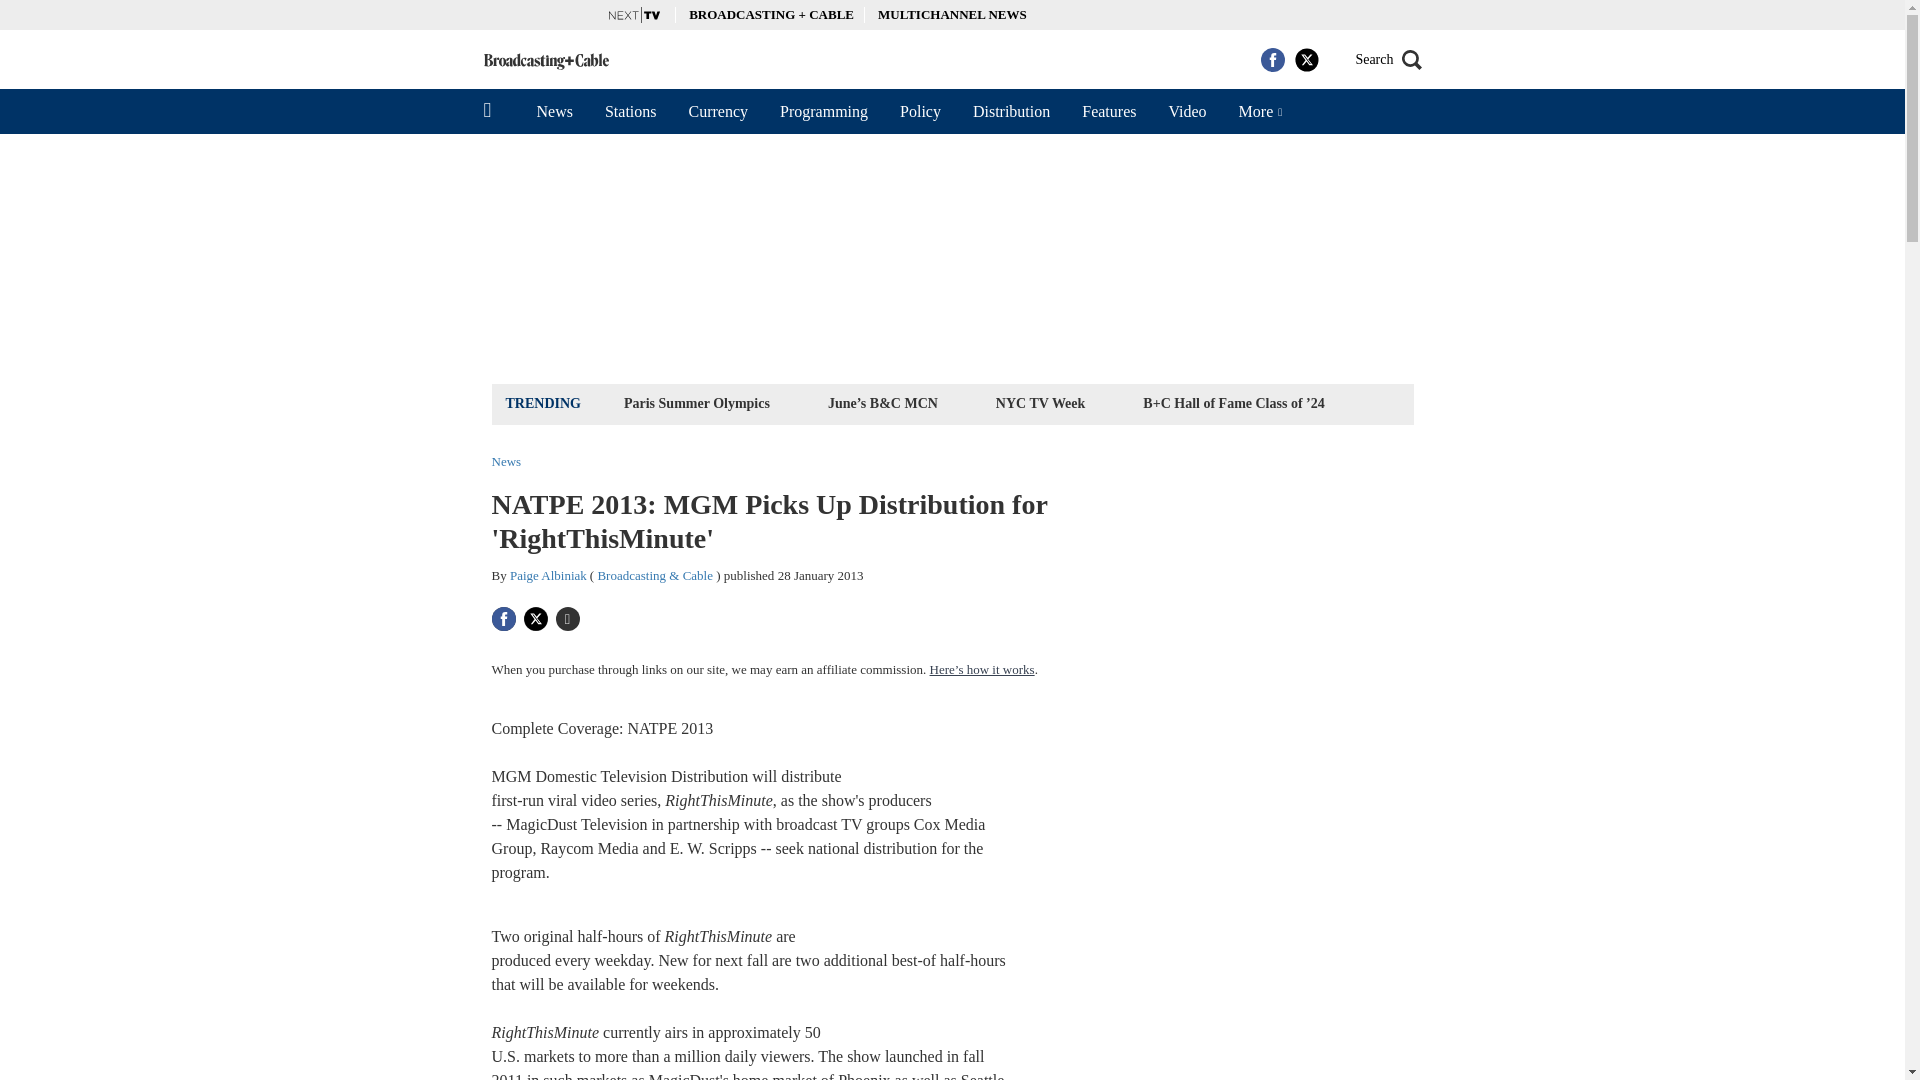  What do you see at coordinates (1108, 111) in the screenshot?
I see `Features` at bounding box center [1108, 111].